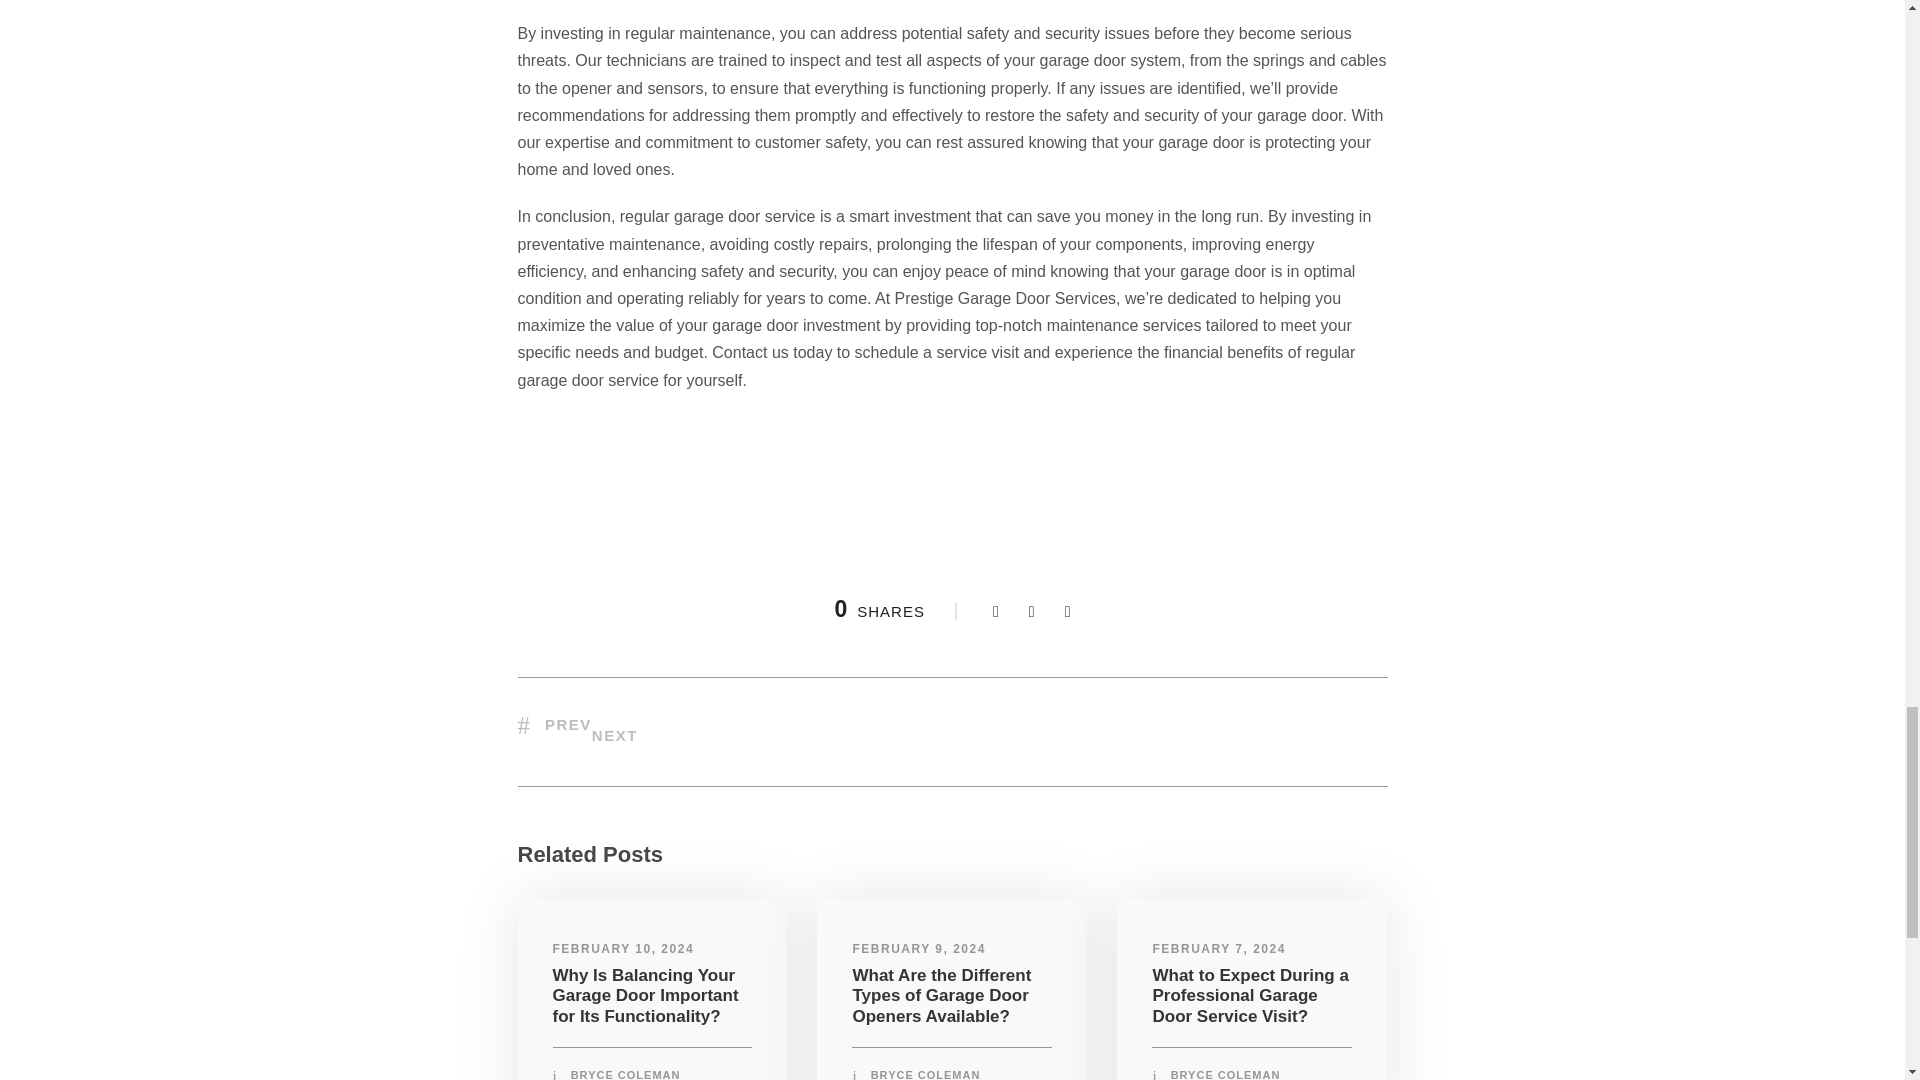 This screenshot has height=1080, width=1920. Describe the element at coordinates (626, 1074) in the screenshot. I see `Posts by Bryce Coleman` at that location.